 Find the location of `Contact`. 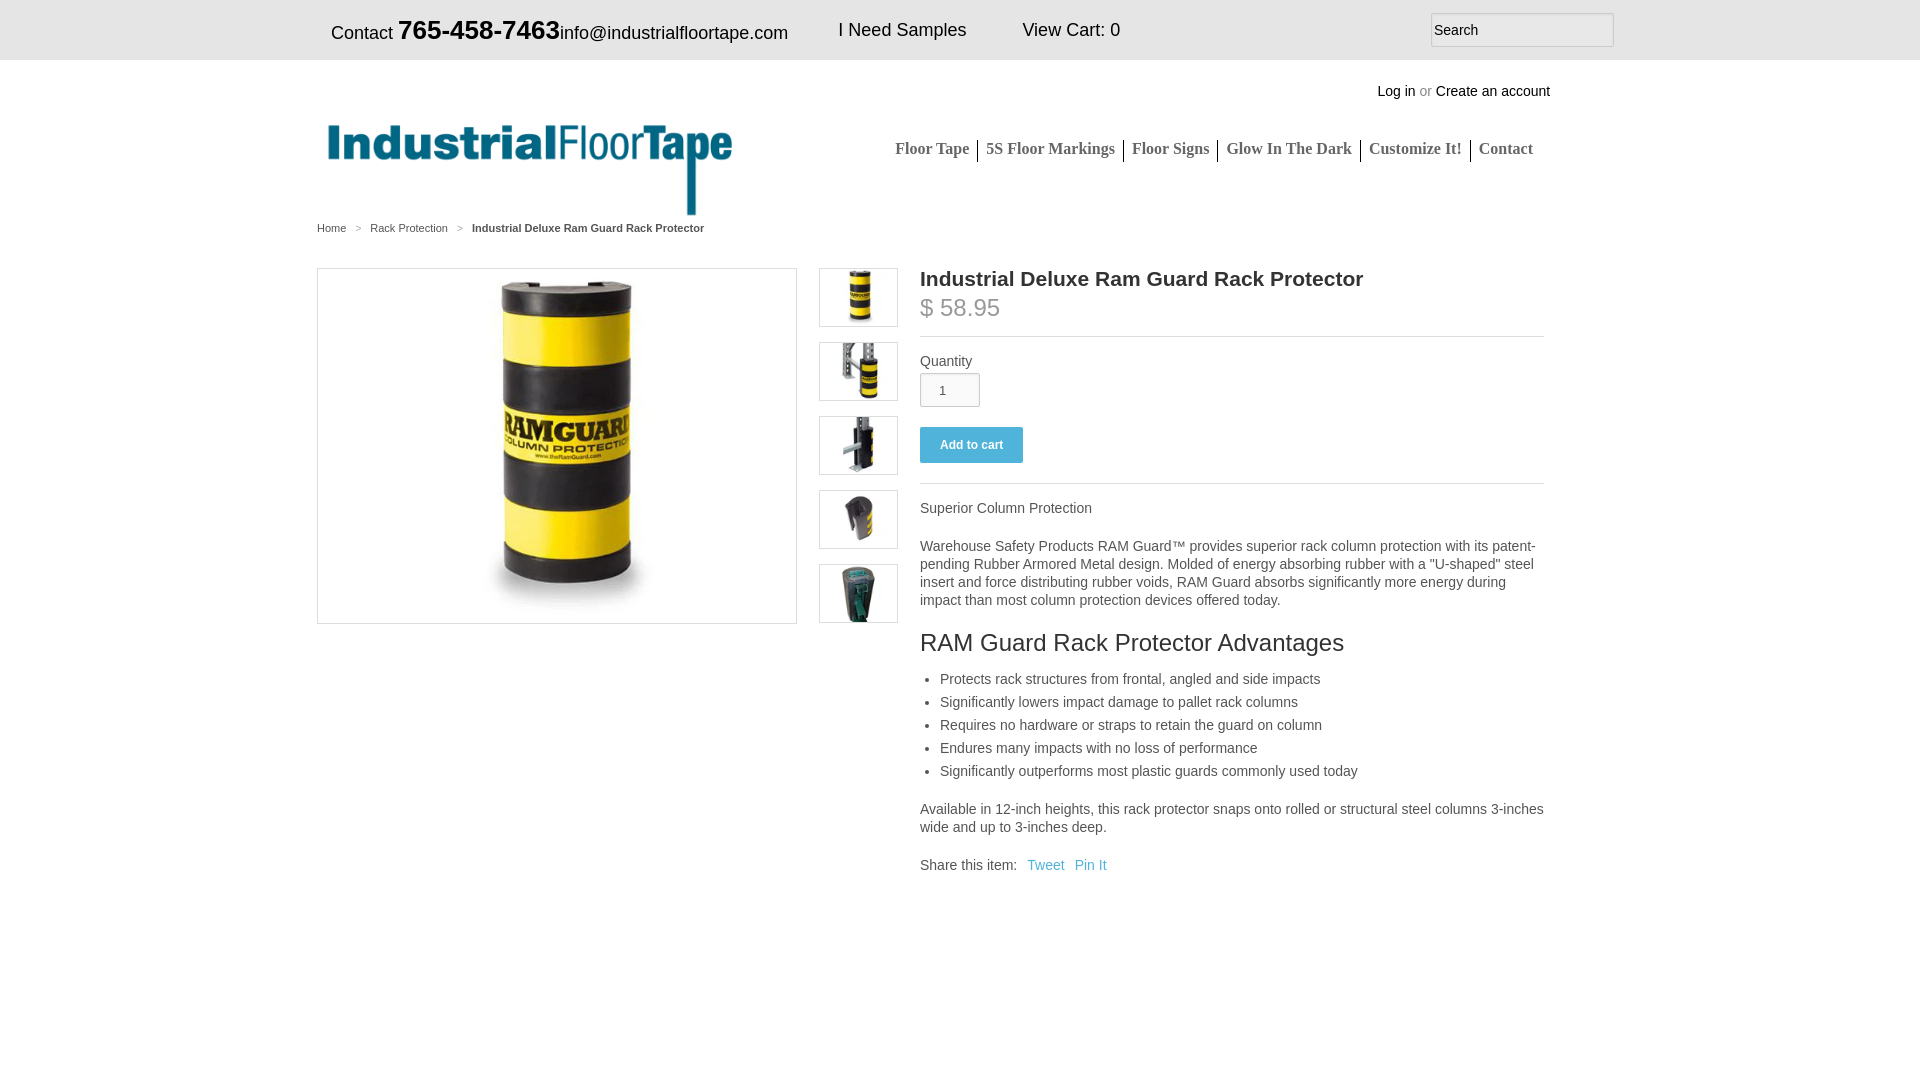

Contact is located at coordinates (1506, 148).